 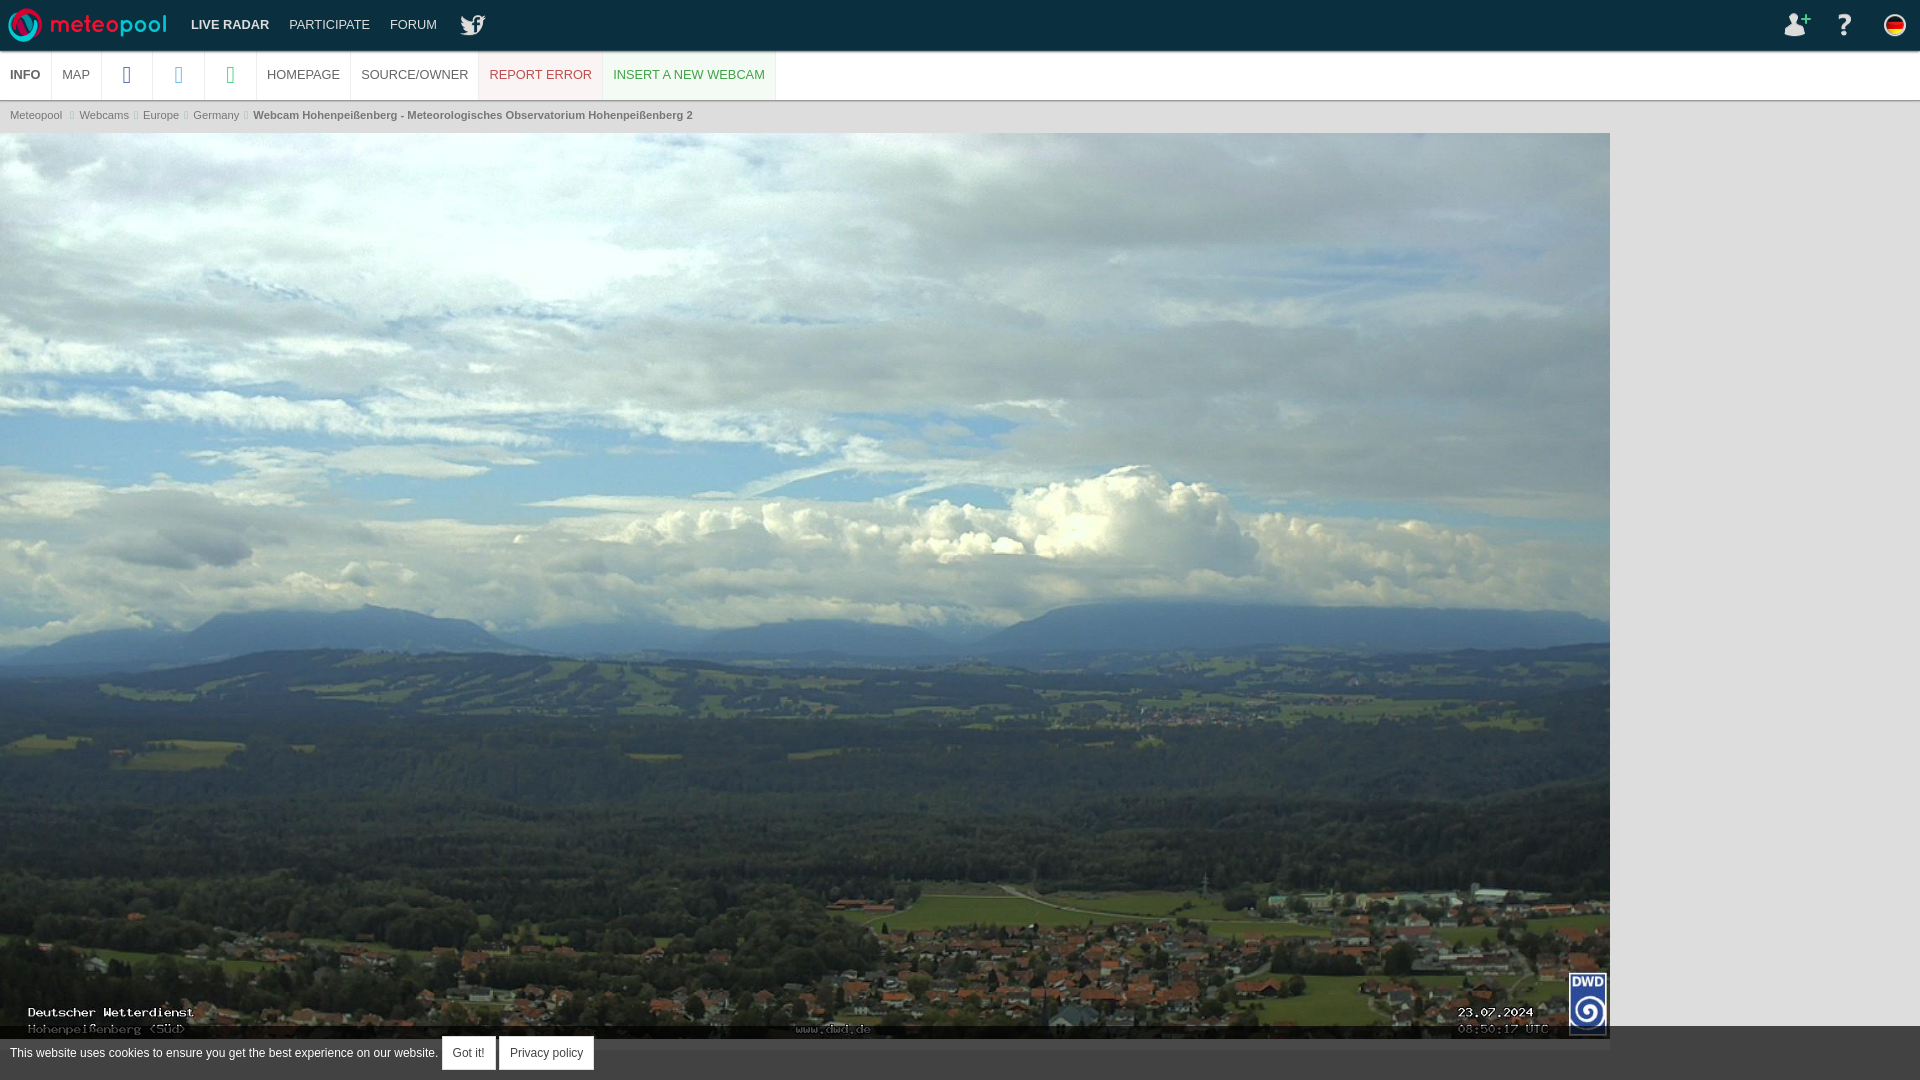 I want to click on Share within WhatsApp, so click(x=231, y=74).